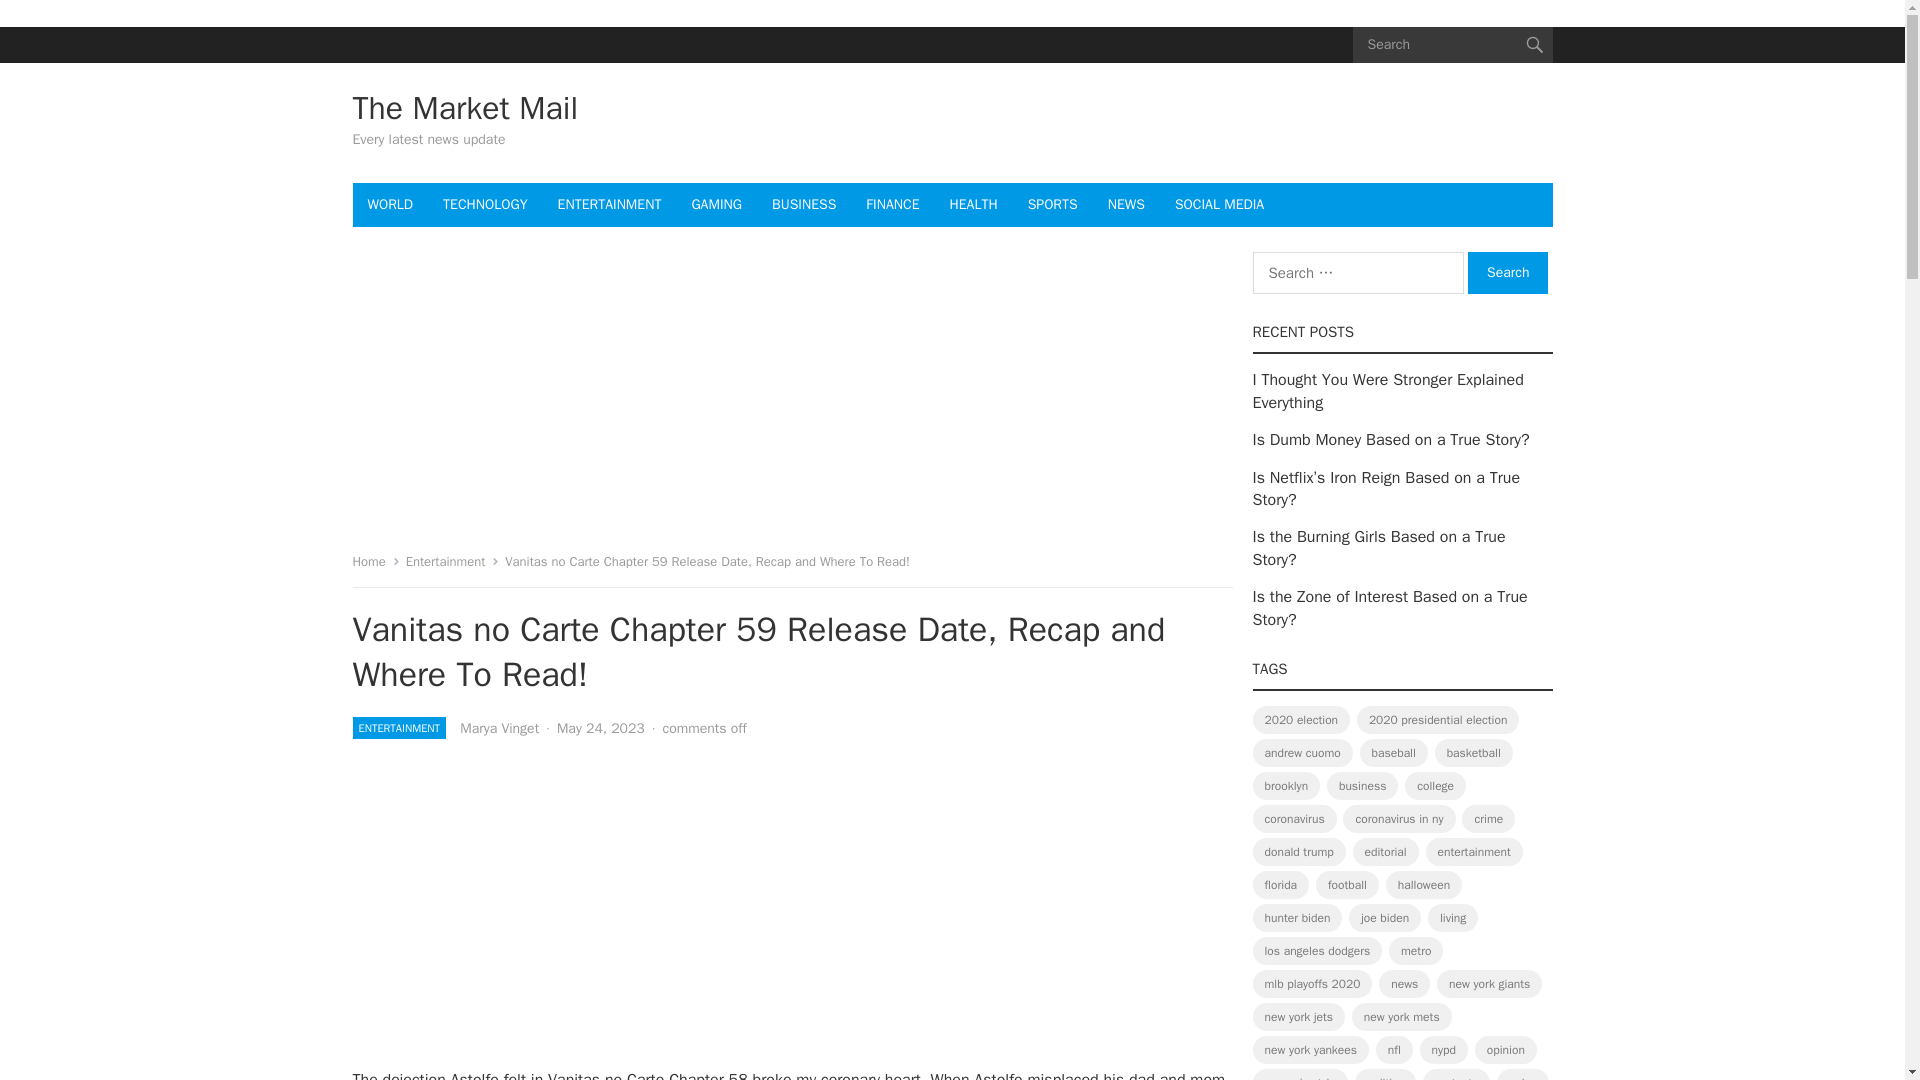 This screenshot has width=1920, height=1080. Describe the element at coordinates (464, 108) in the screenshot. I see `The Market Mail` at that location.